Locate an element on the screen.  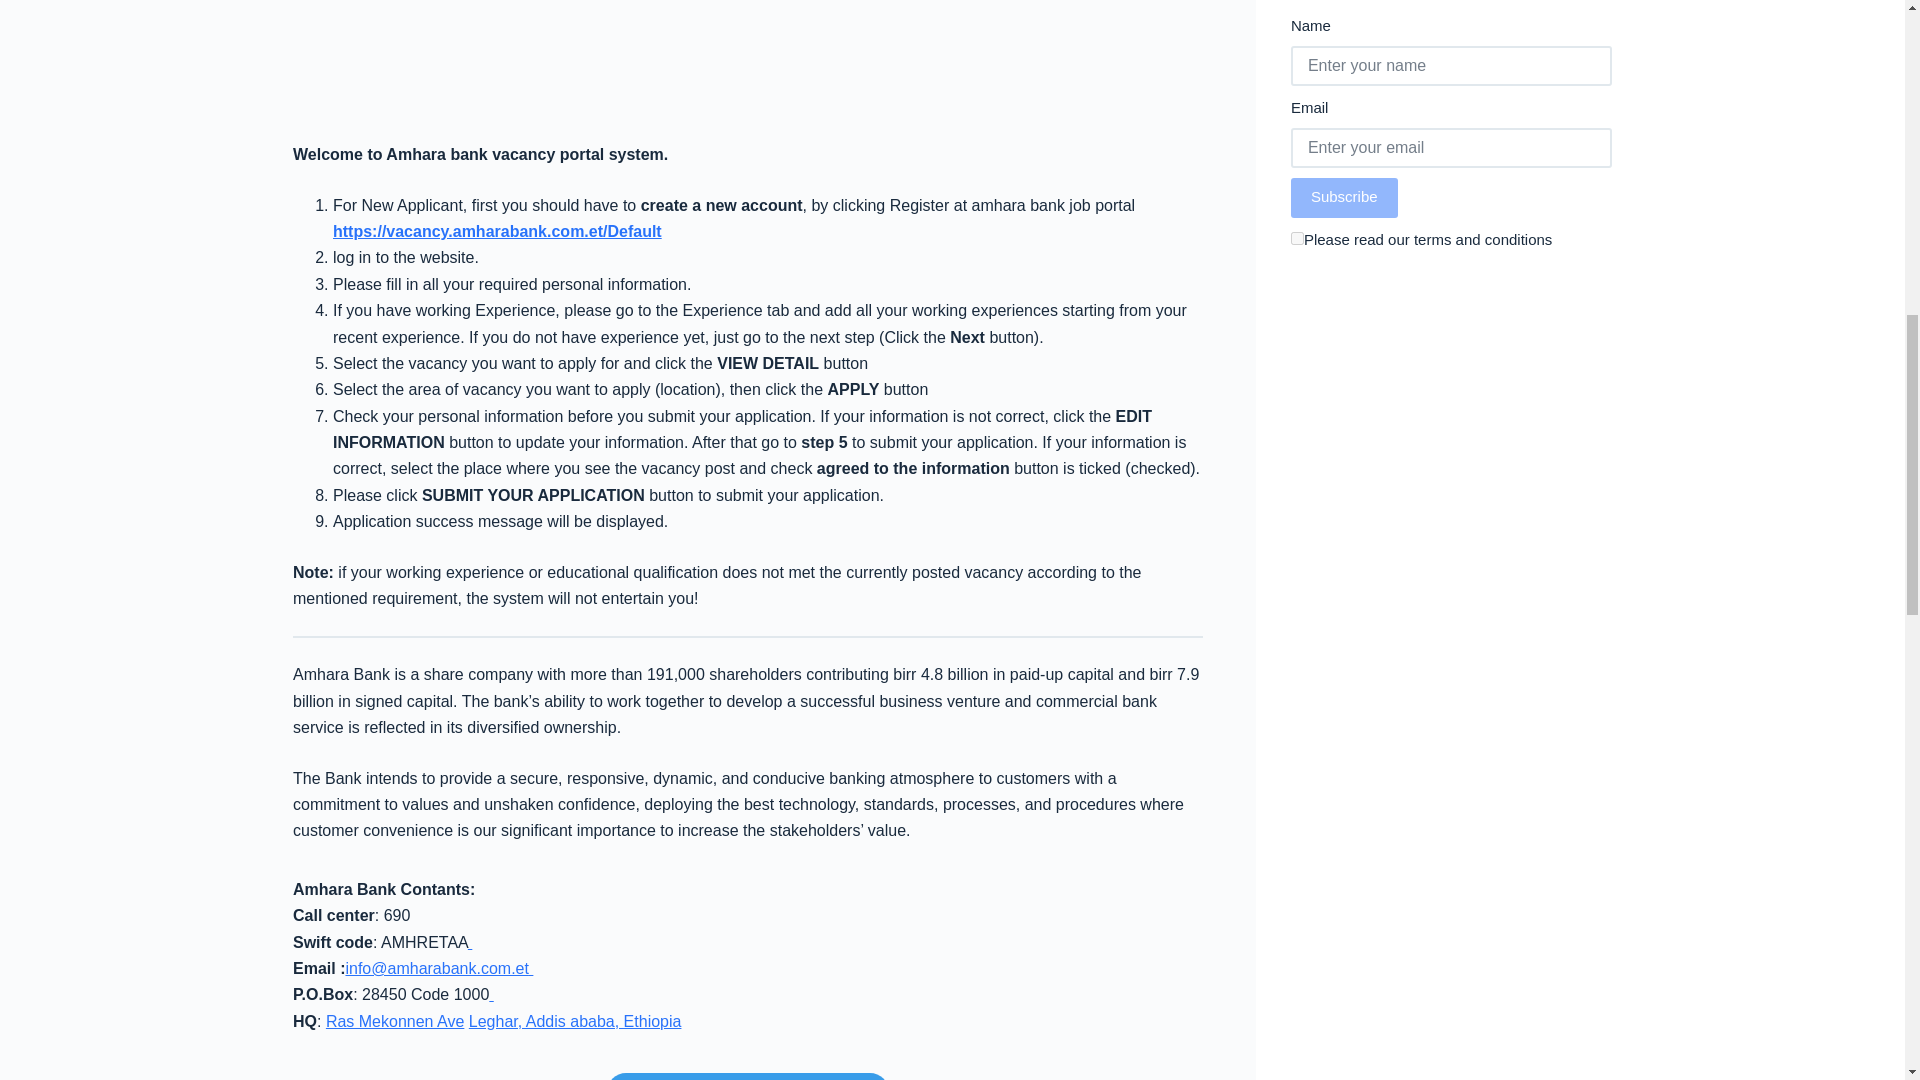
Advertisement is located at coordinates (748, 66).